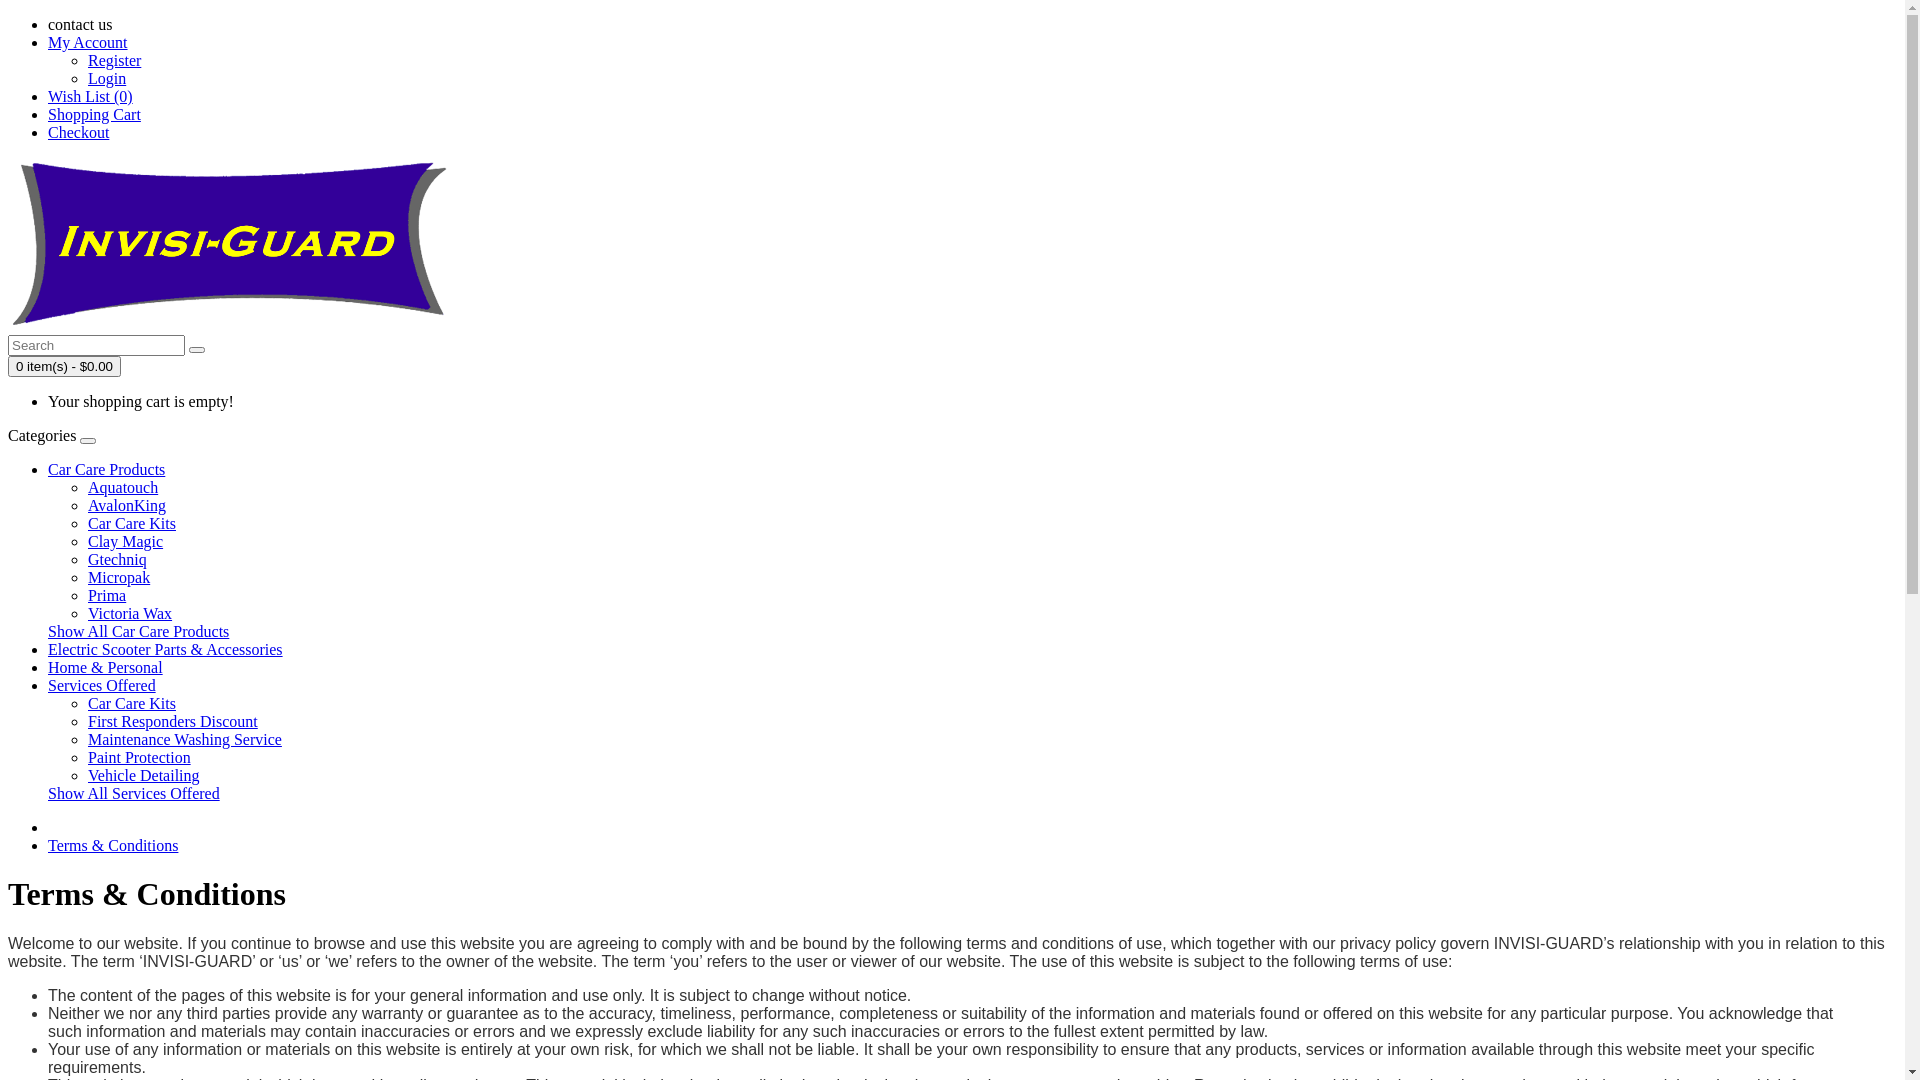 Image resolution: width=1920 pixels, height=1080 pixels. I want to click on First Responders Discount, so click(173, 722).